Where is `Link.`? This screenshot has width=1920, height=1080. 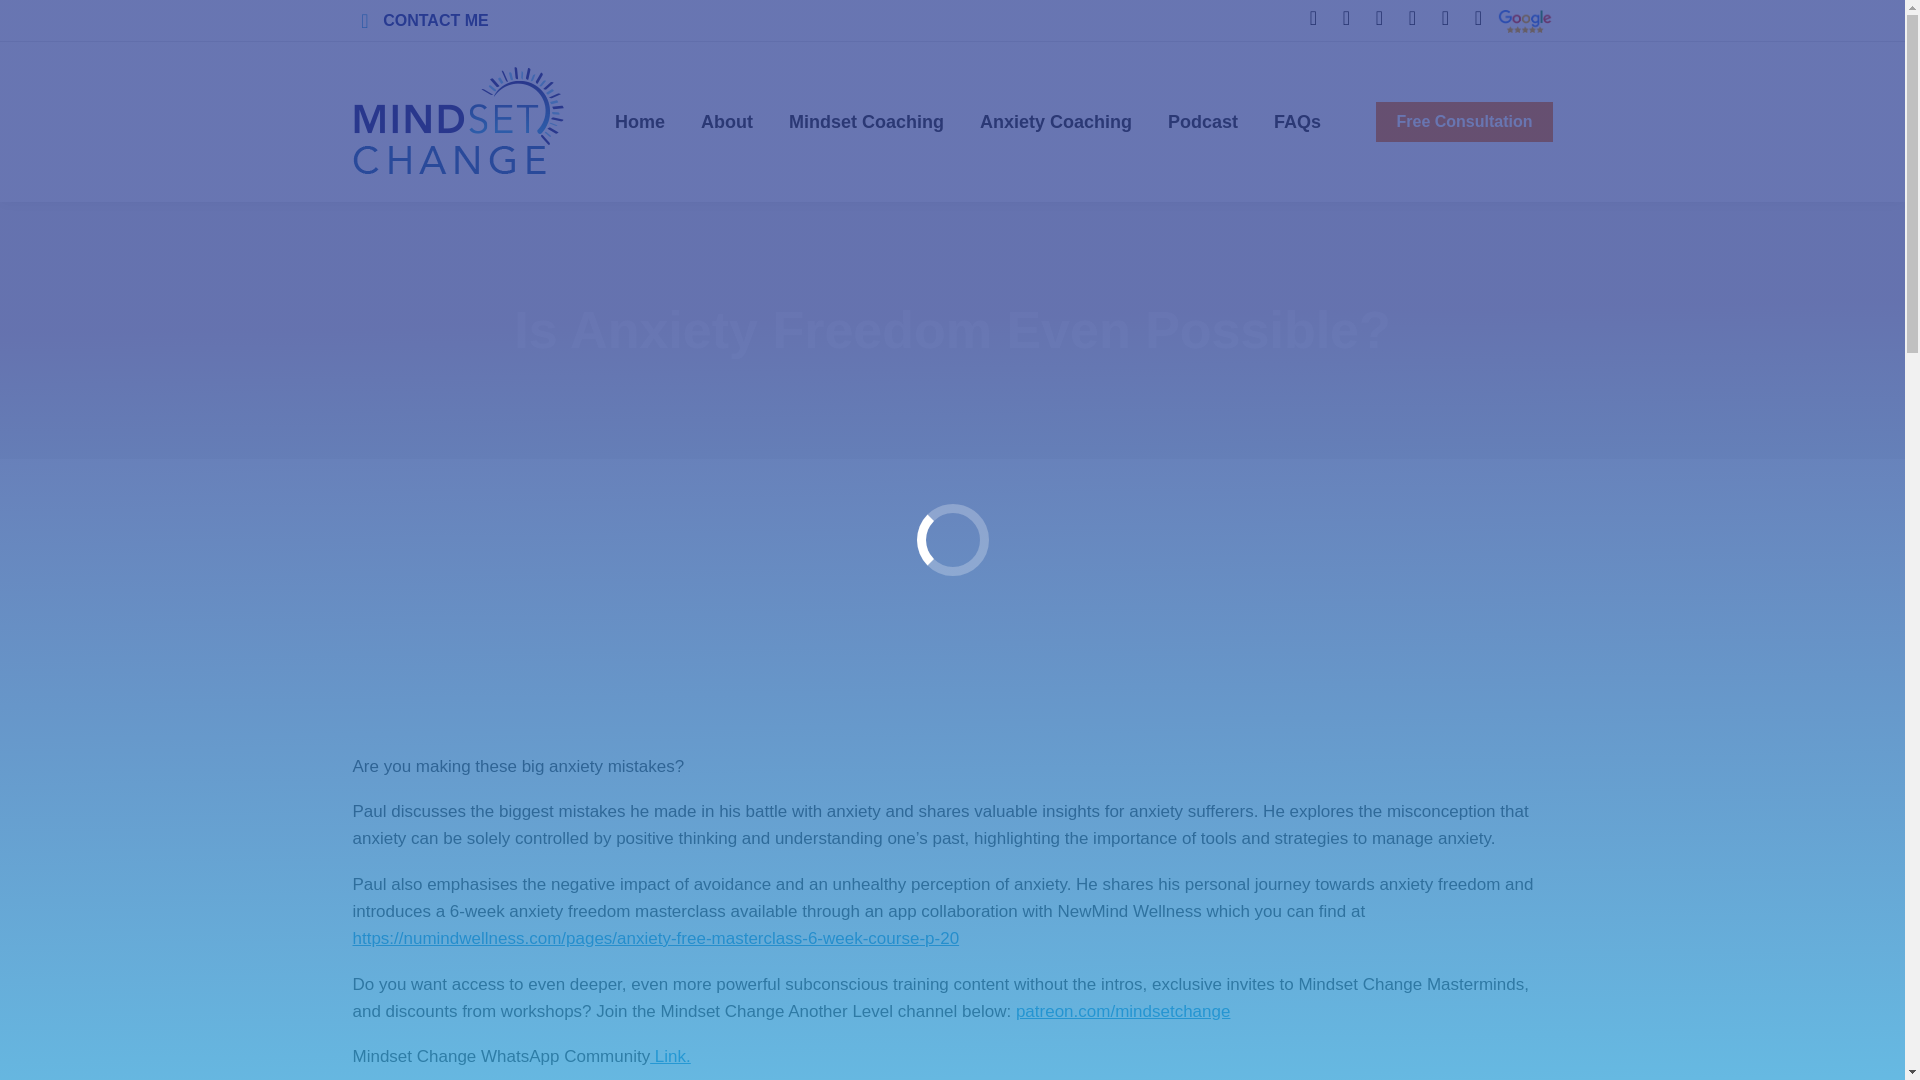 Link. is located at coordinates (670, 1056).